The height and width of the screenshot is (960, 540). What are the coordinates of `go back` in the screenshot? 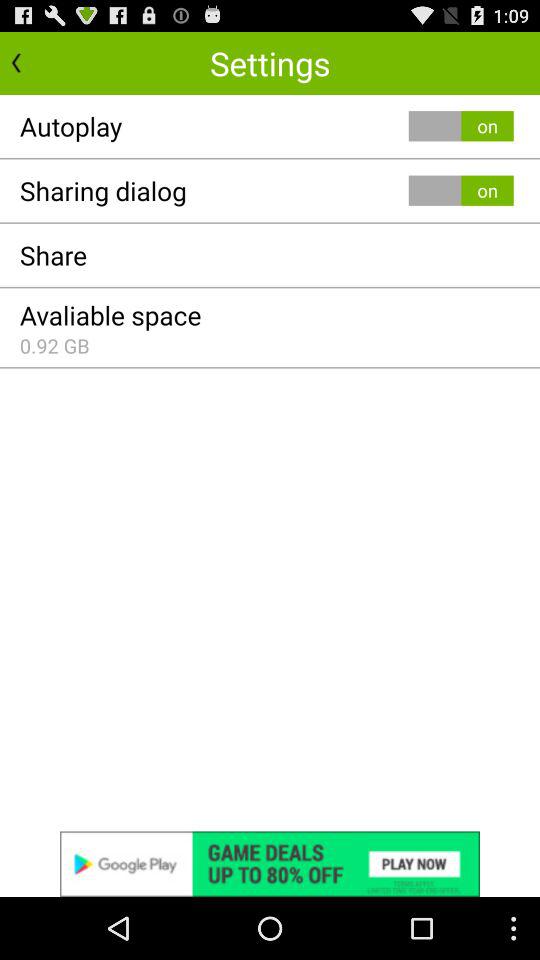 It's located at (36, 62).